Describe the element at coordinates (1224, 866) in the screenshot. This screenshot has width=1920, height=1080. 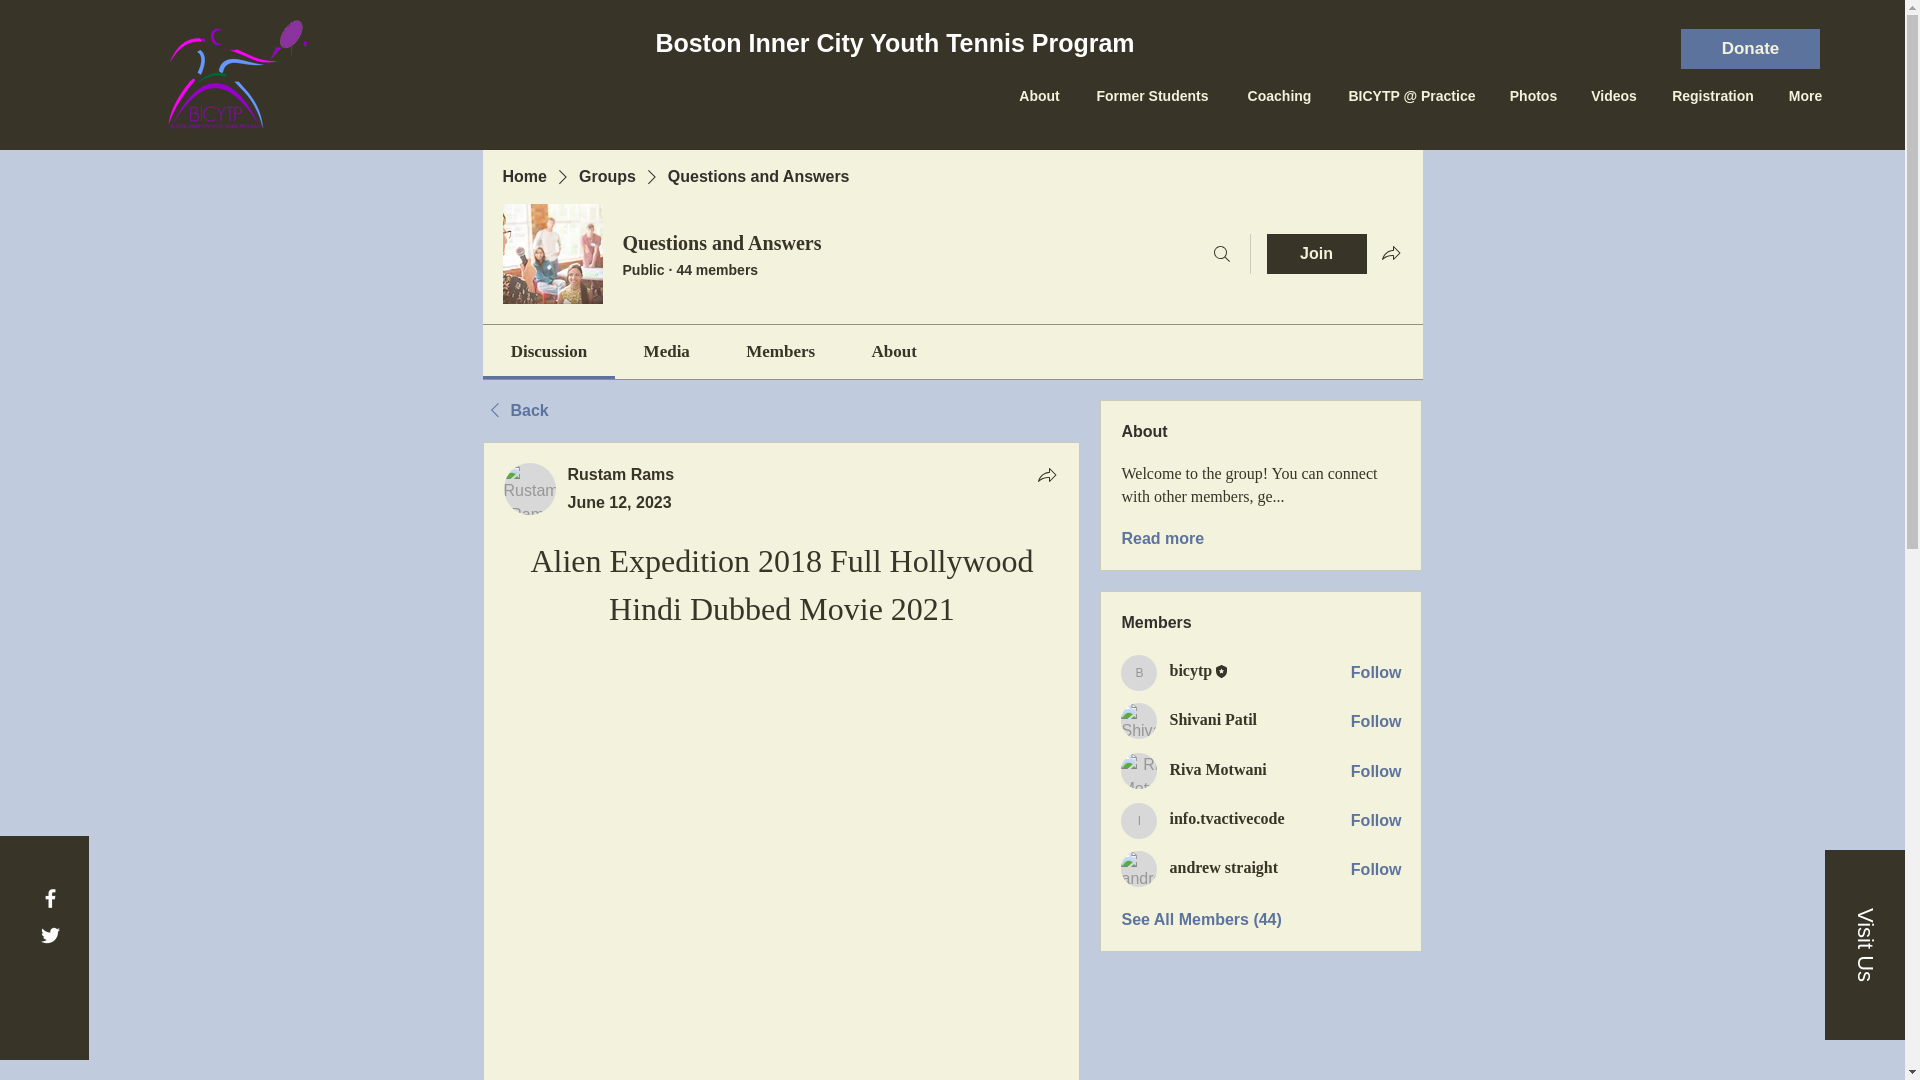
I see `andrew straight` at that location.